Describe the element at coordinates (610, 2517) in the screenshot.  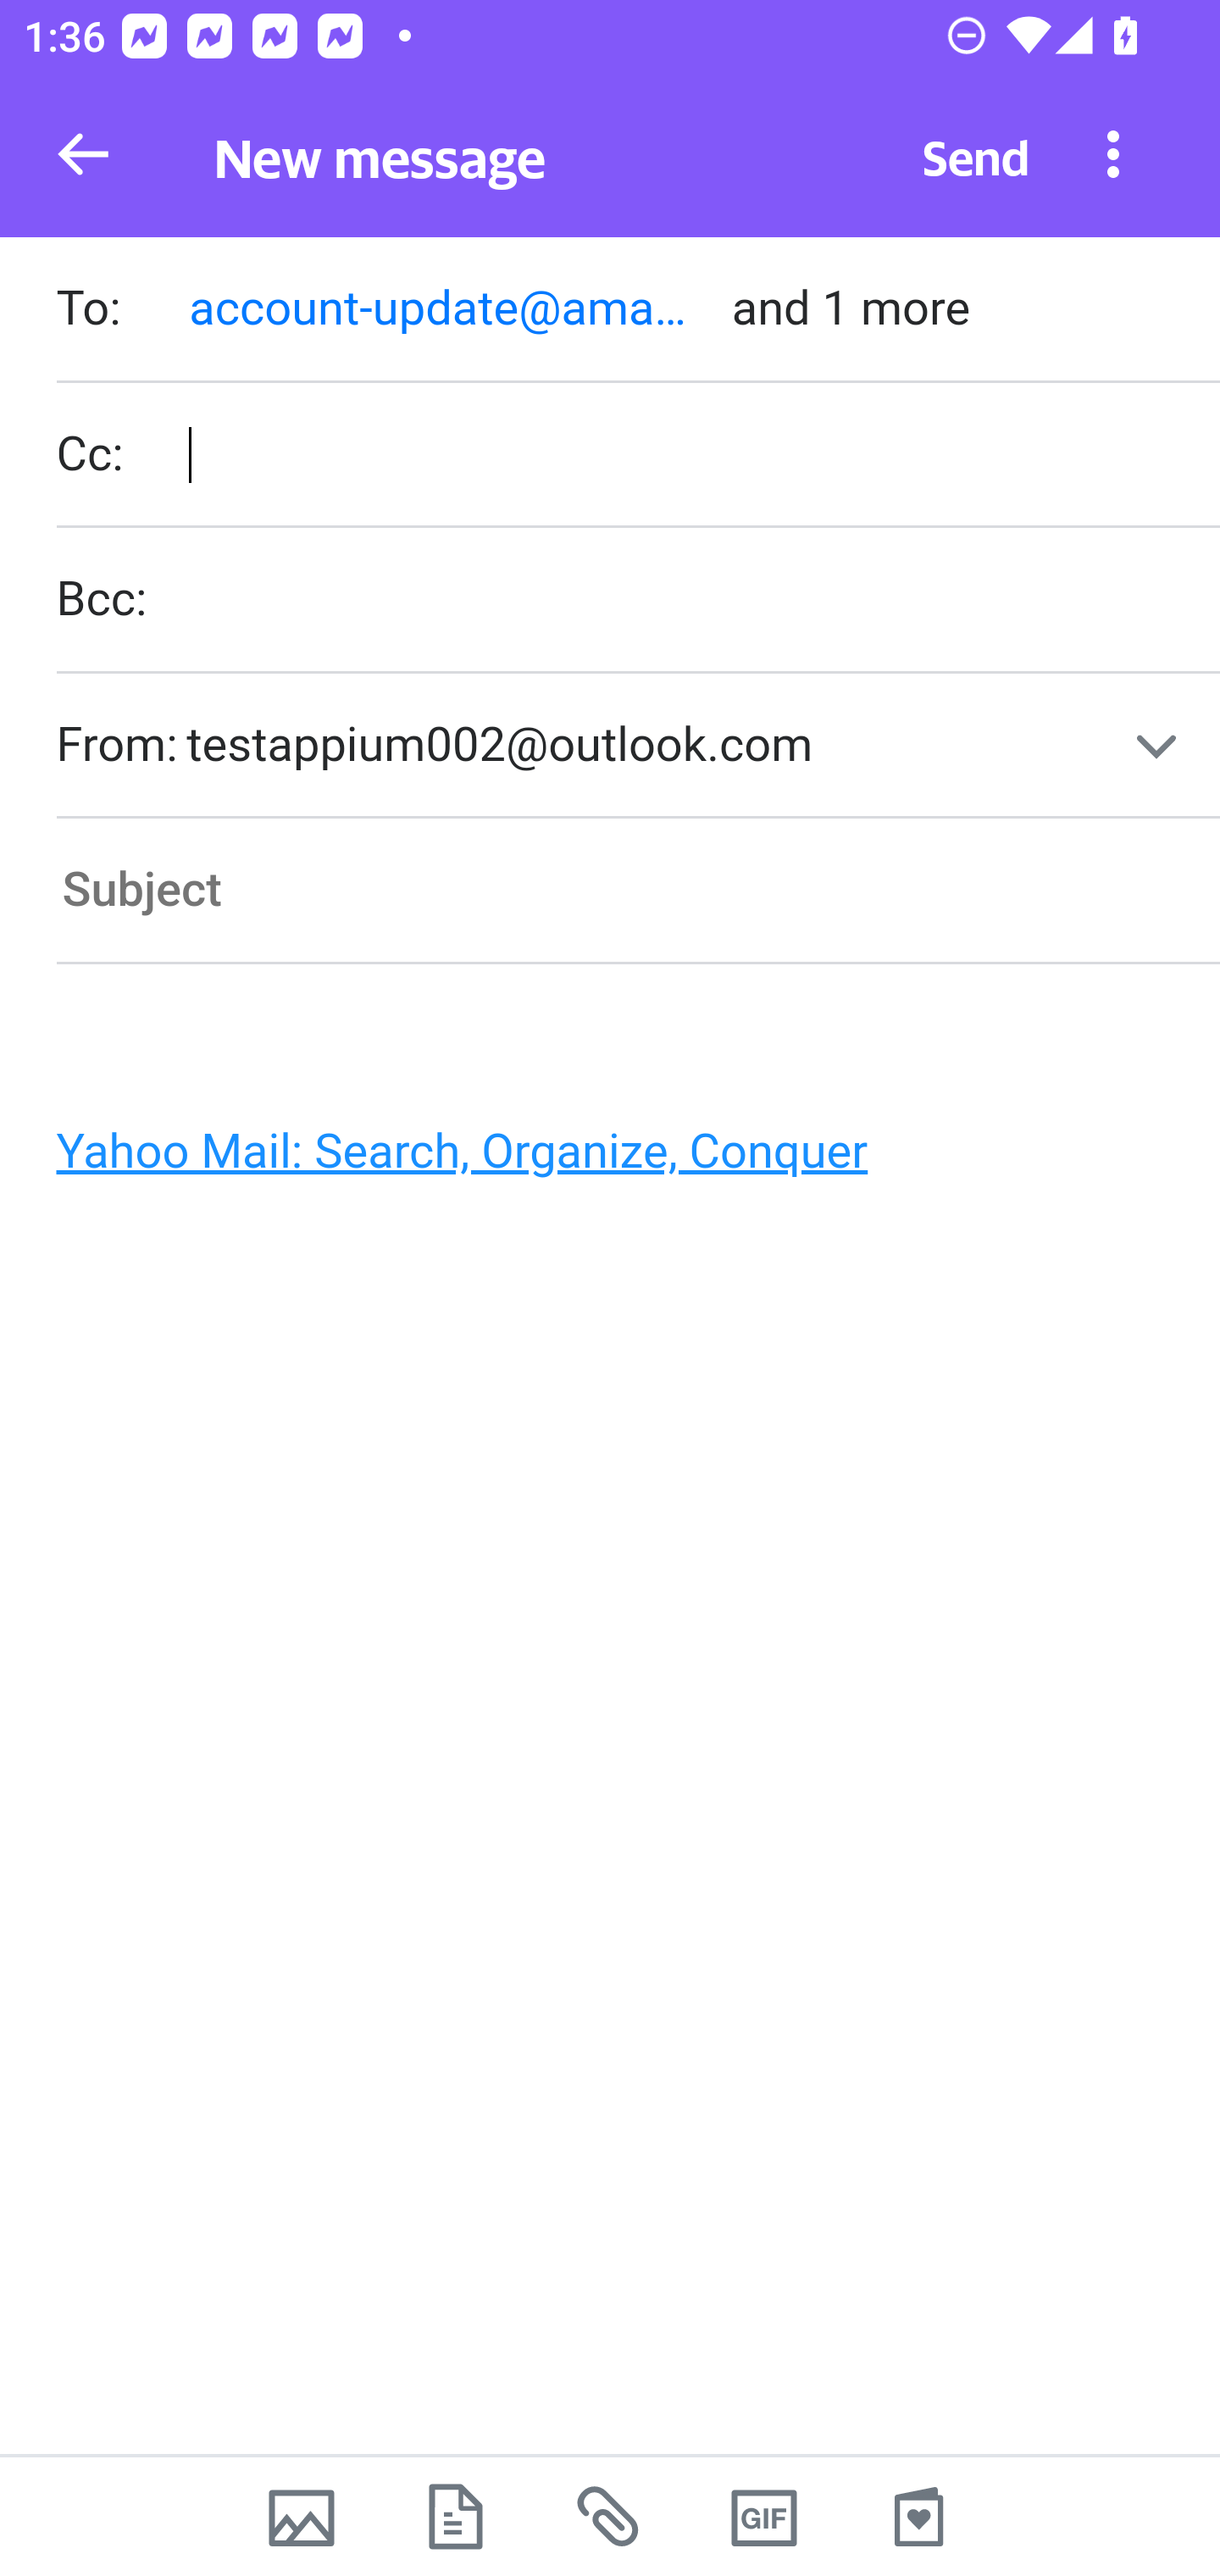
I see `Recent attachments from mail` at that location.